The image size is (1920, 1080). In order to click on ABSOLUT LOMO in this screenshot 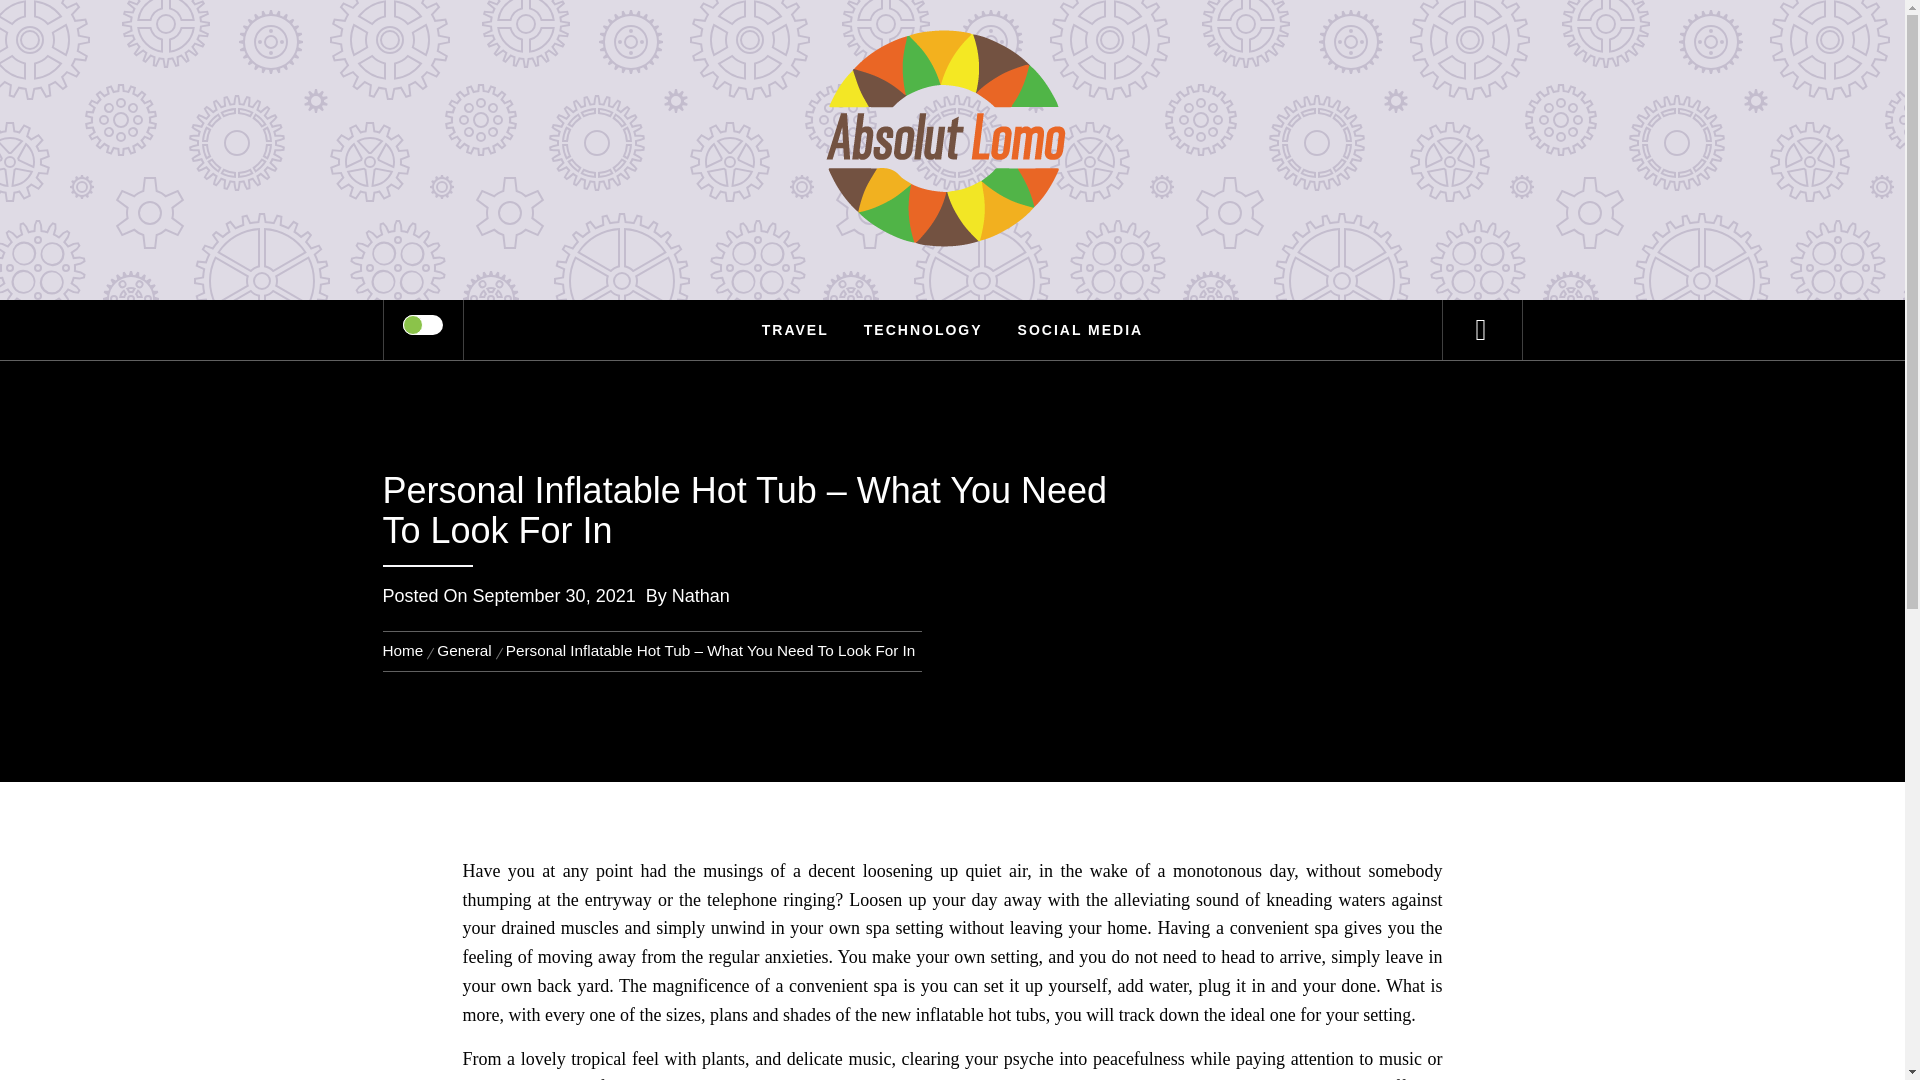, I will do `click(952, 81)`.